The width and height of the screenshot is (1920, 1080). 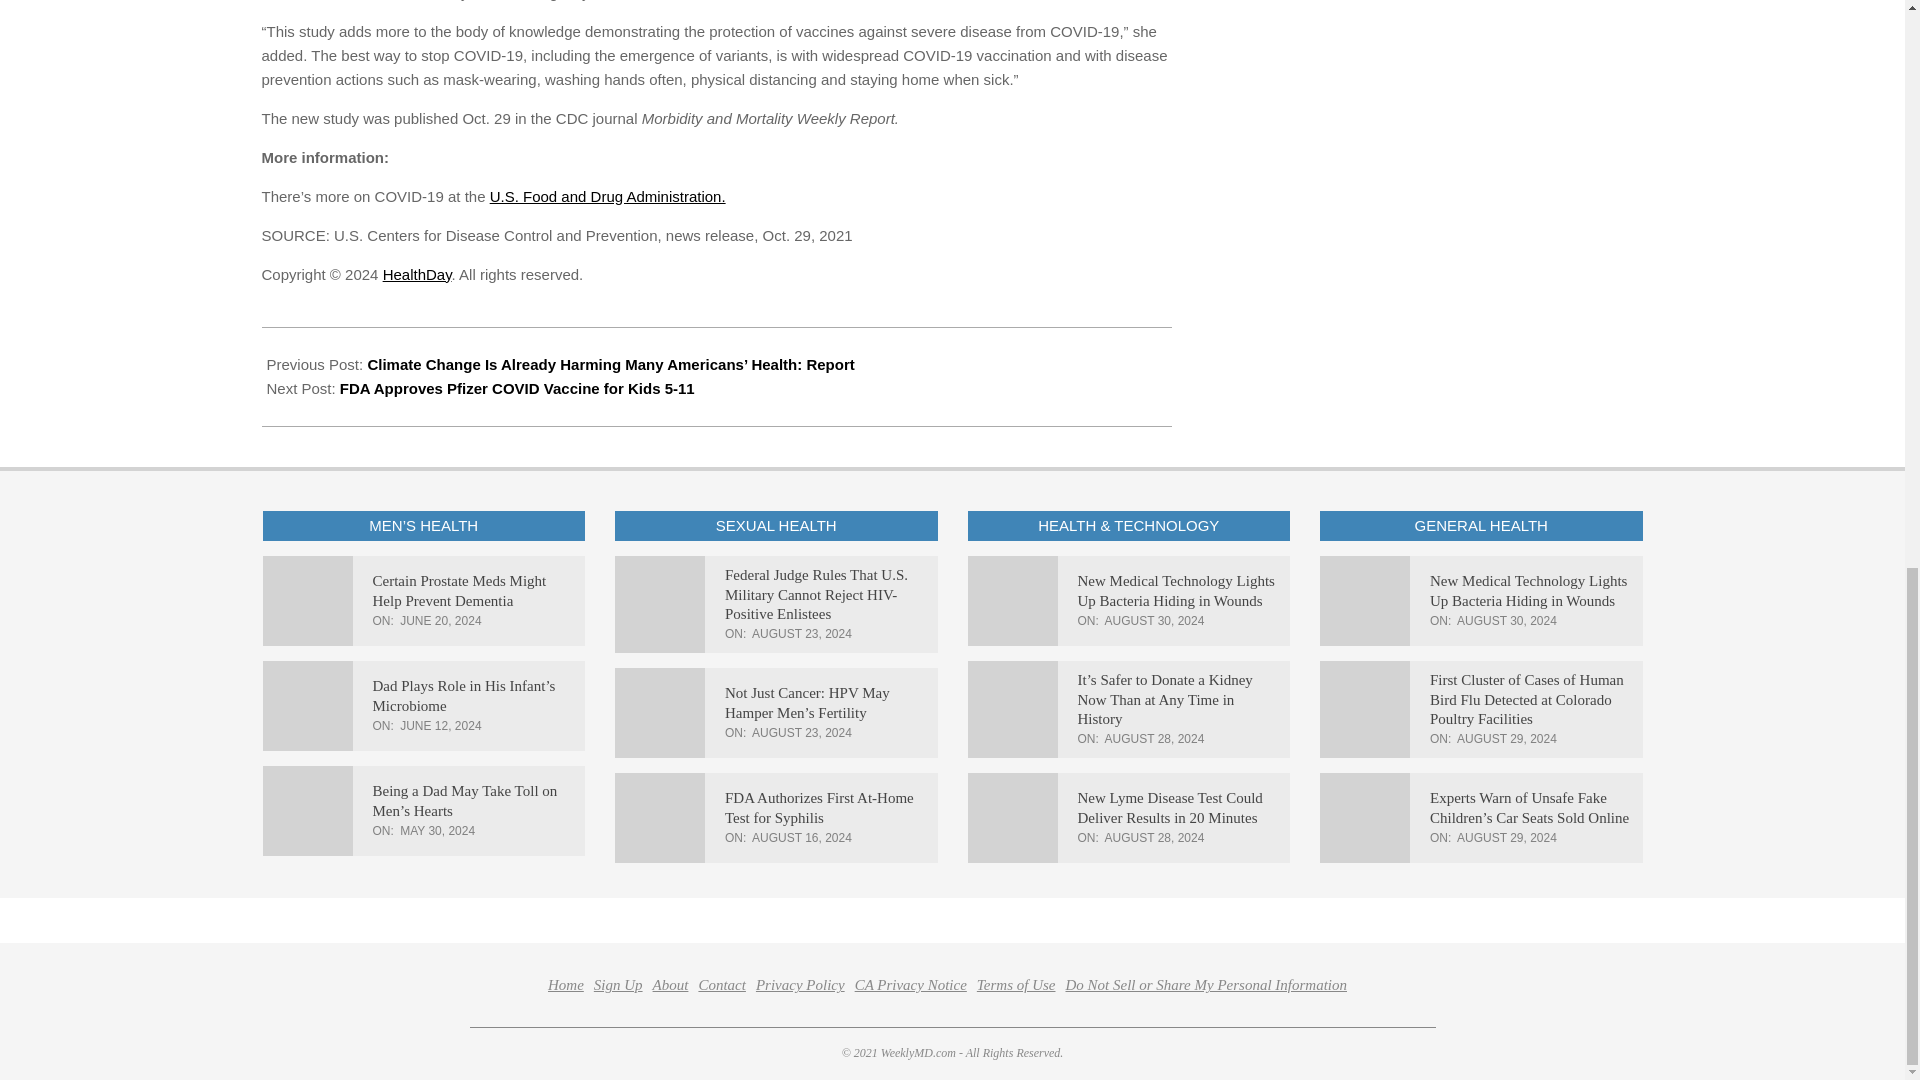 I want to click on Friday, August 16, 2024, 4:26 pm, so click(x=802, y=837).